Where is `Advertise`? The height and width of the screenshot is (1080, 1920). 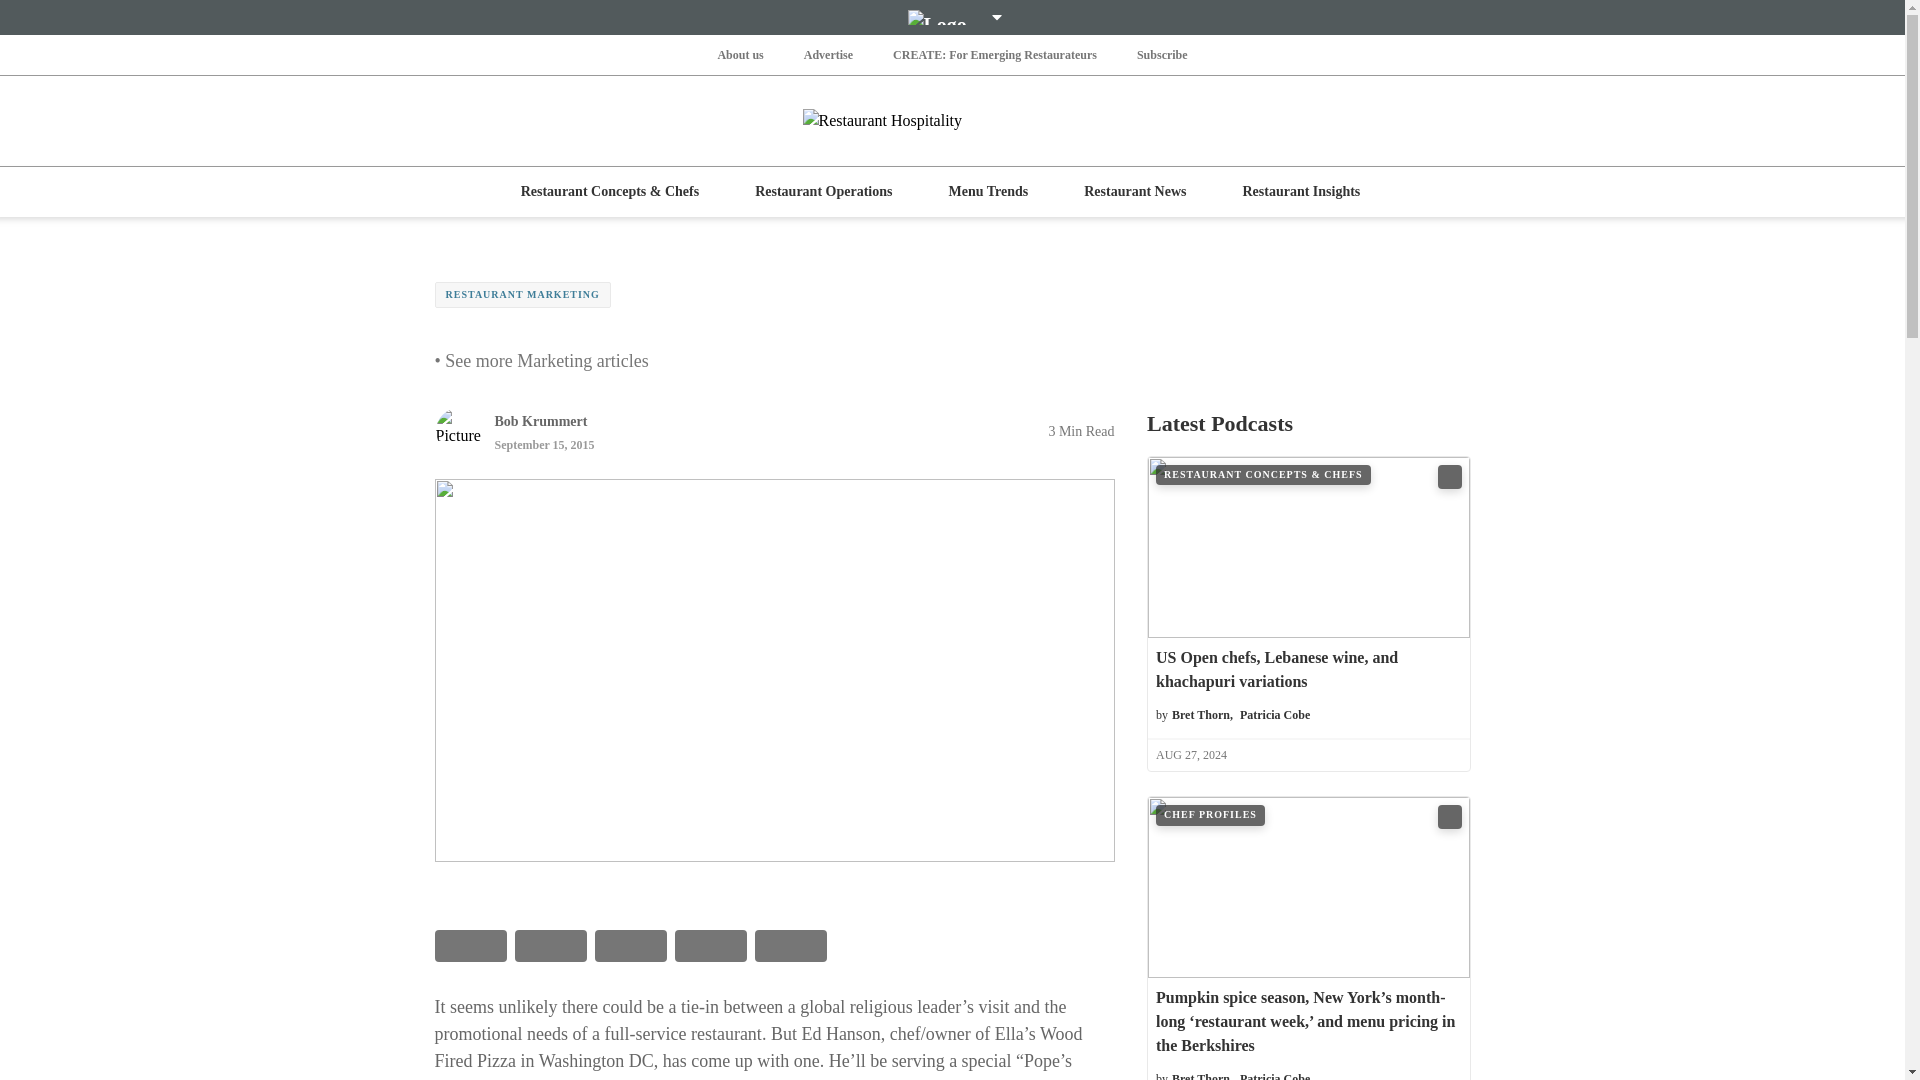
Advertise is located at coordinates (828, 54).